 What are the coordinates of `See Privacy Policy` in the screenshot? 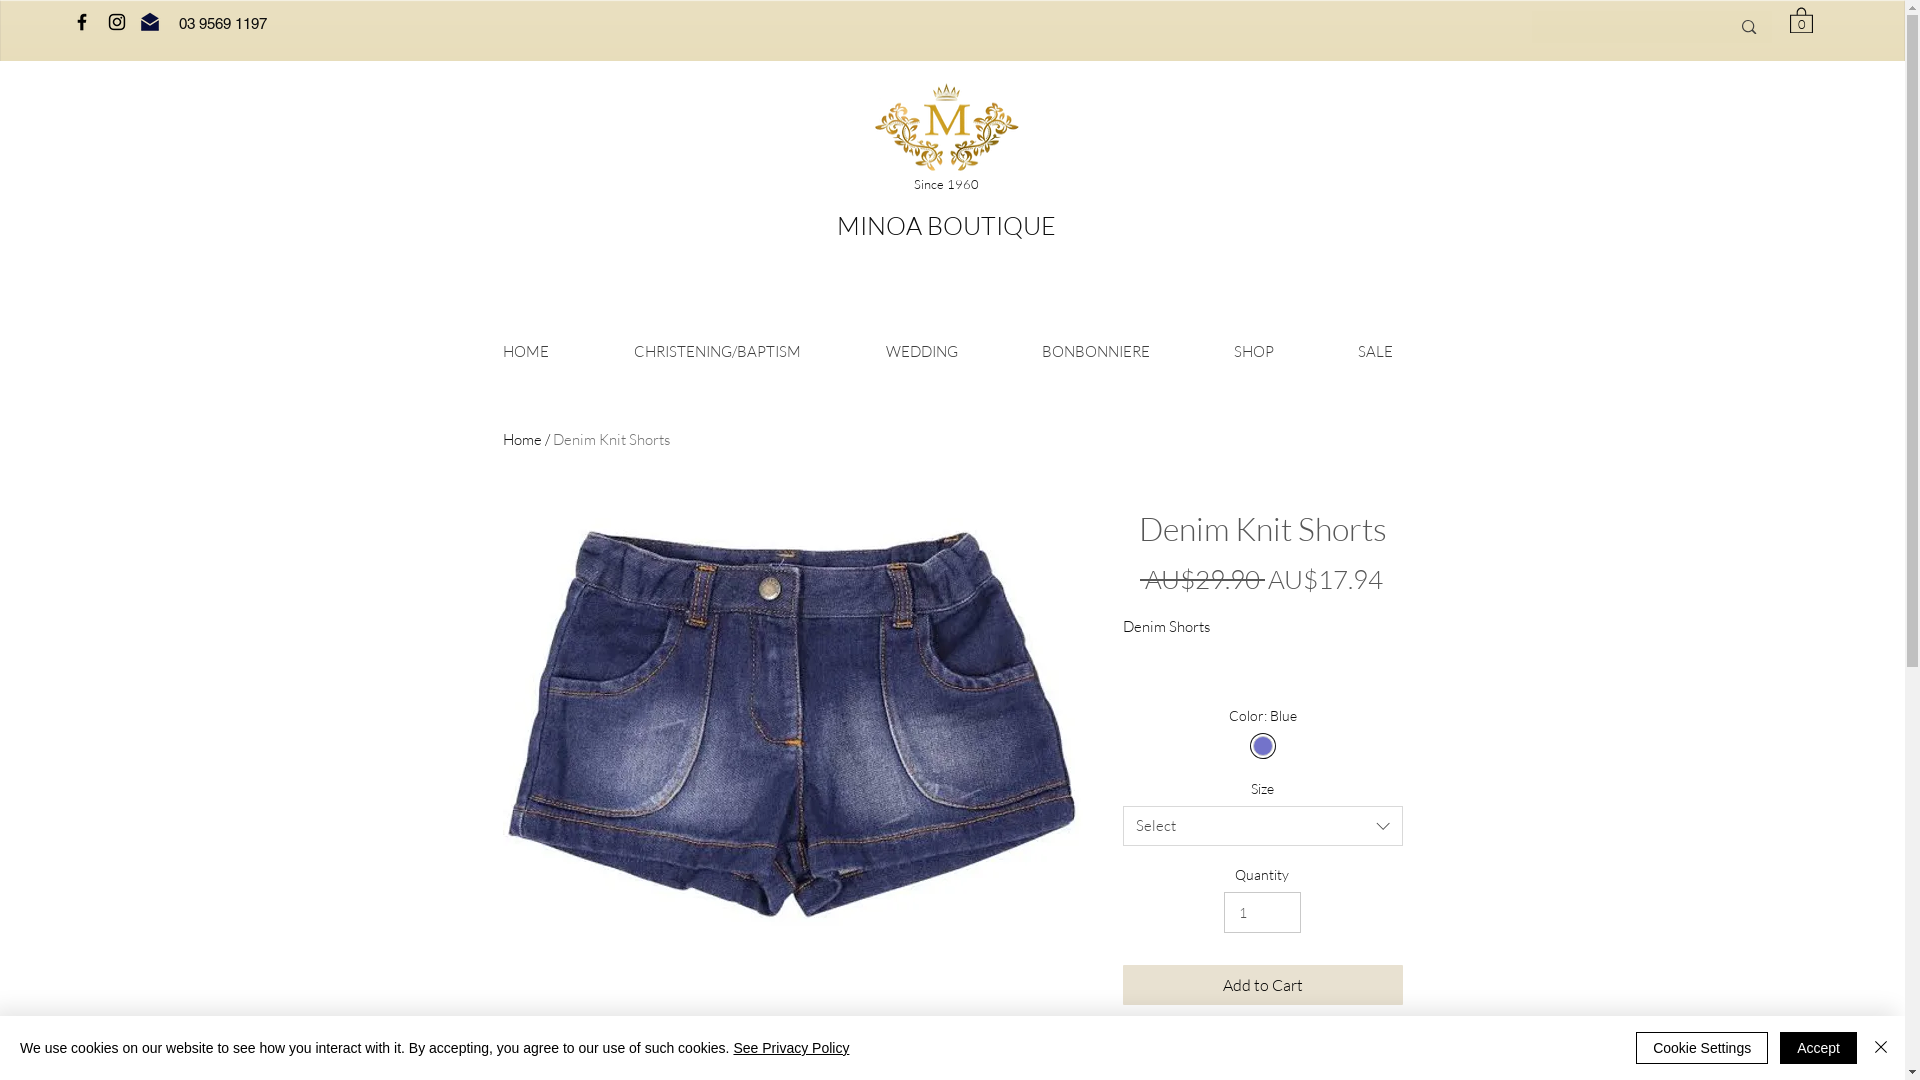 It's located at (791, 1048).